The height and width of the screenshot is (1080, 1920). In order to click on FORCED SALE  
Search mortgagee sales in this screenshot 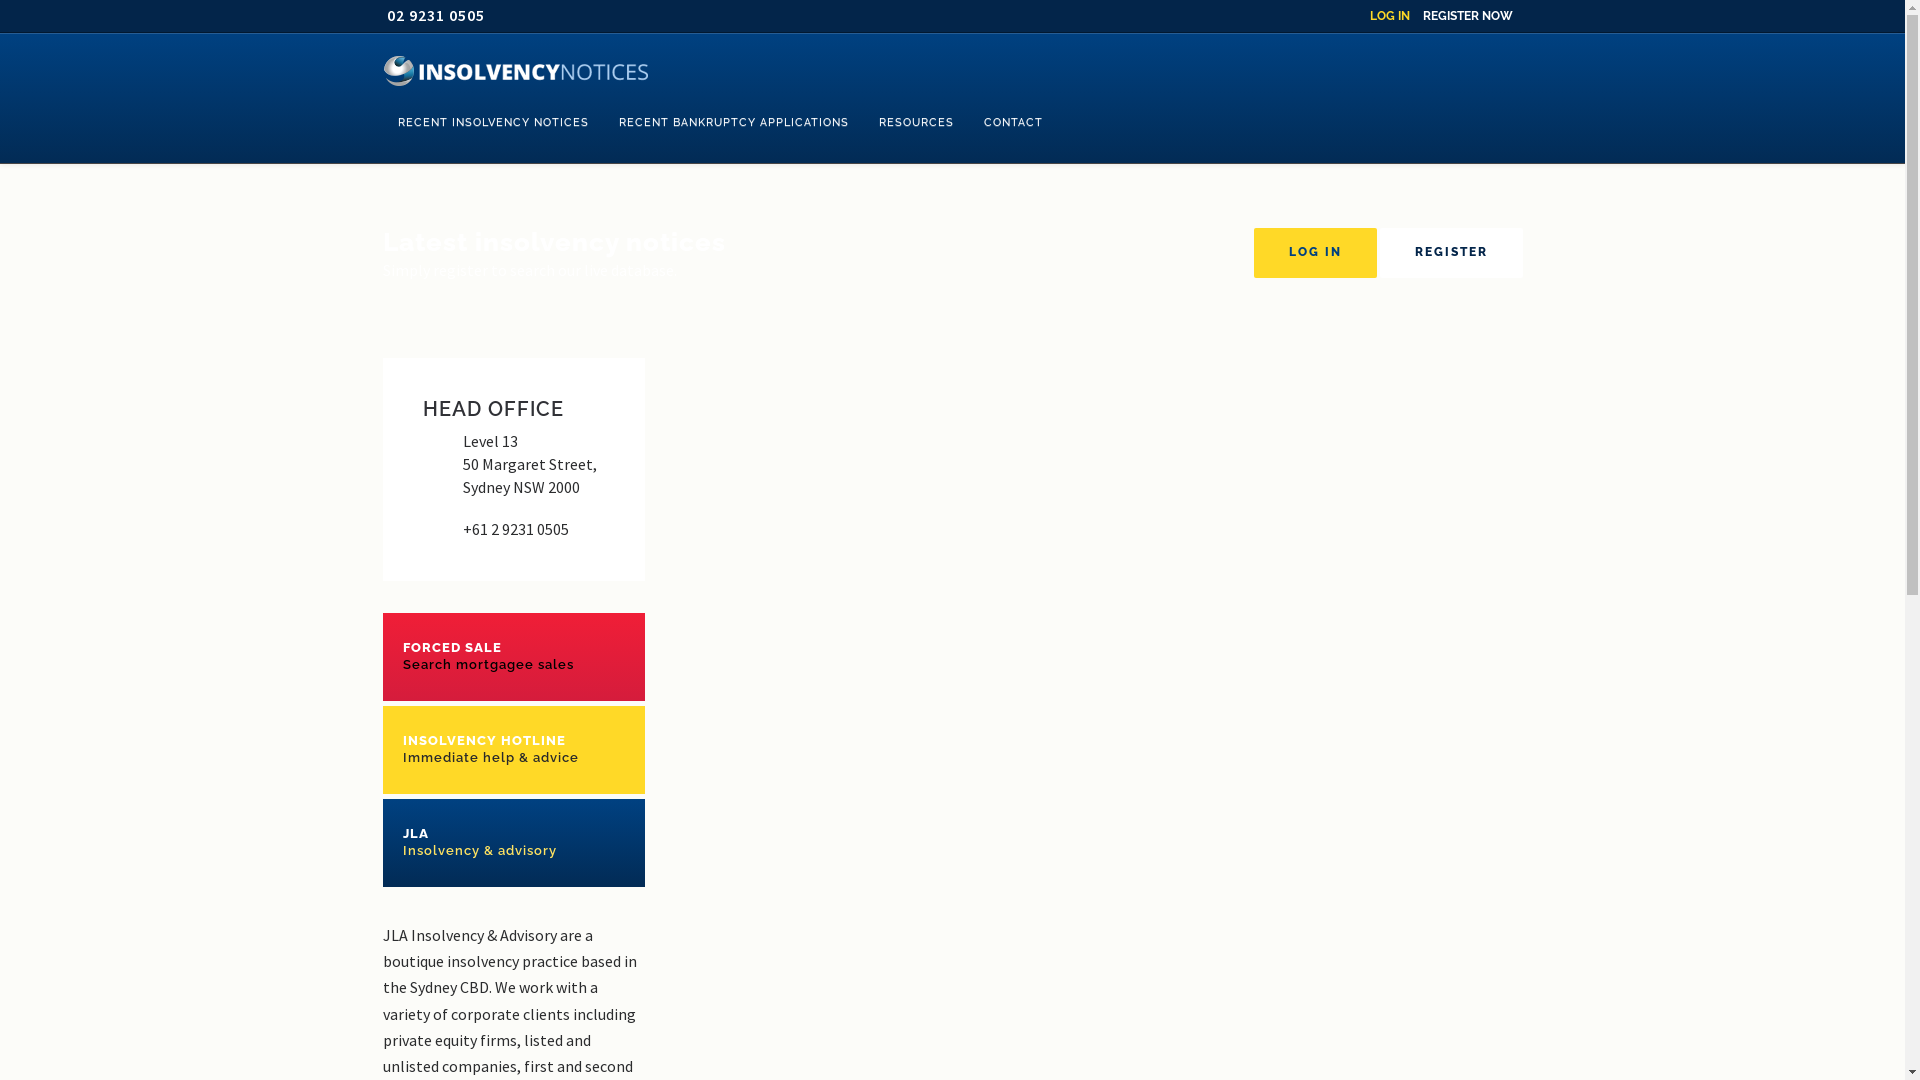, I will do `click(514, 656)`.